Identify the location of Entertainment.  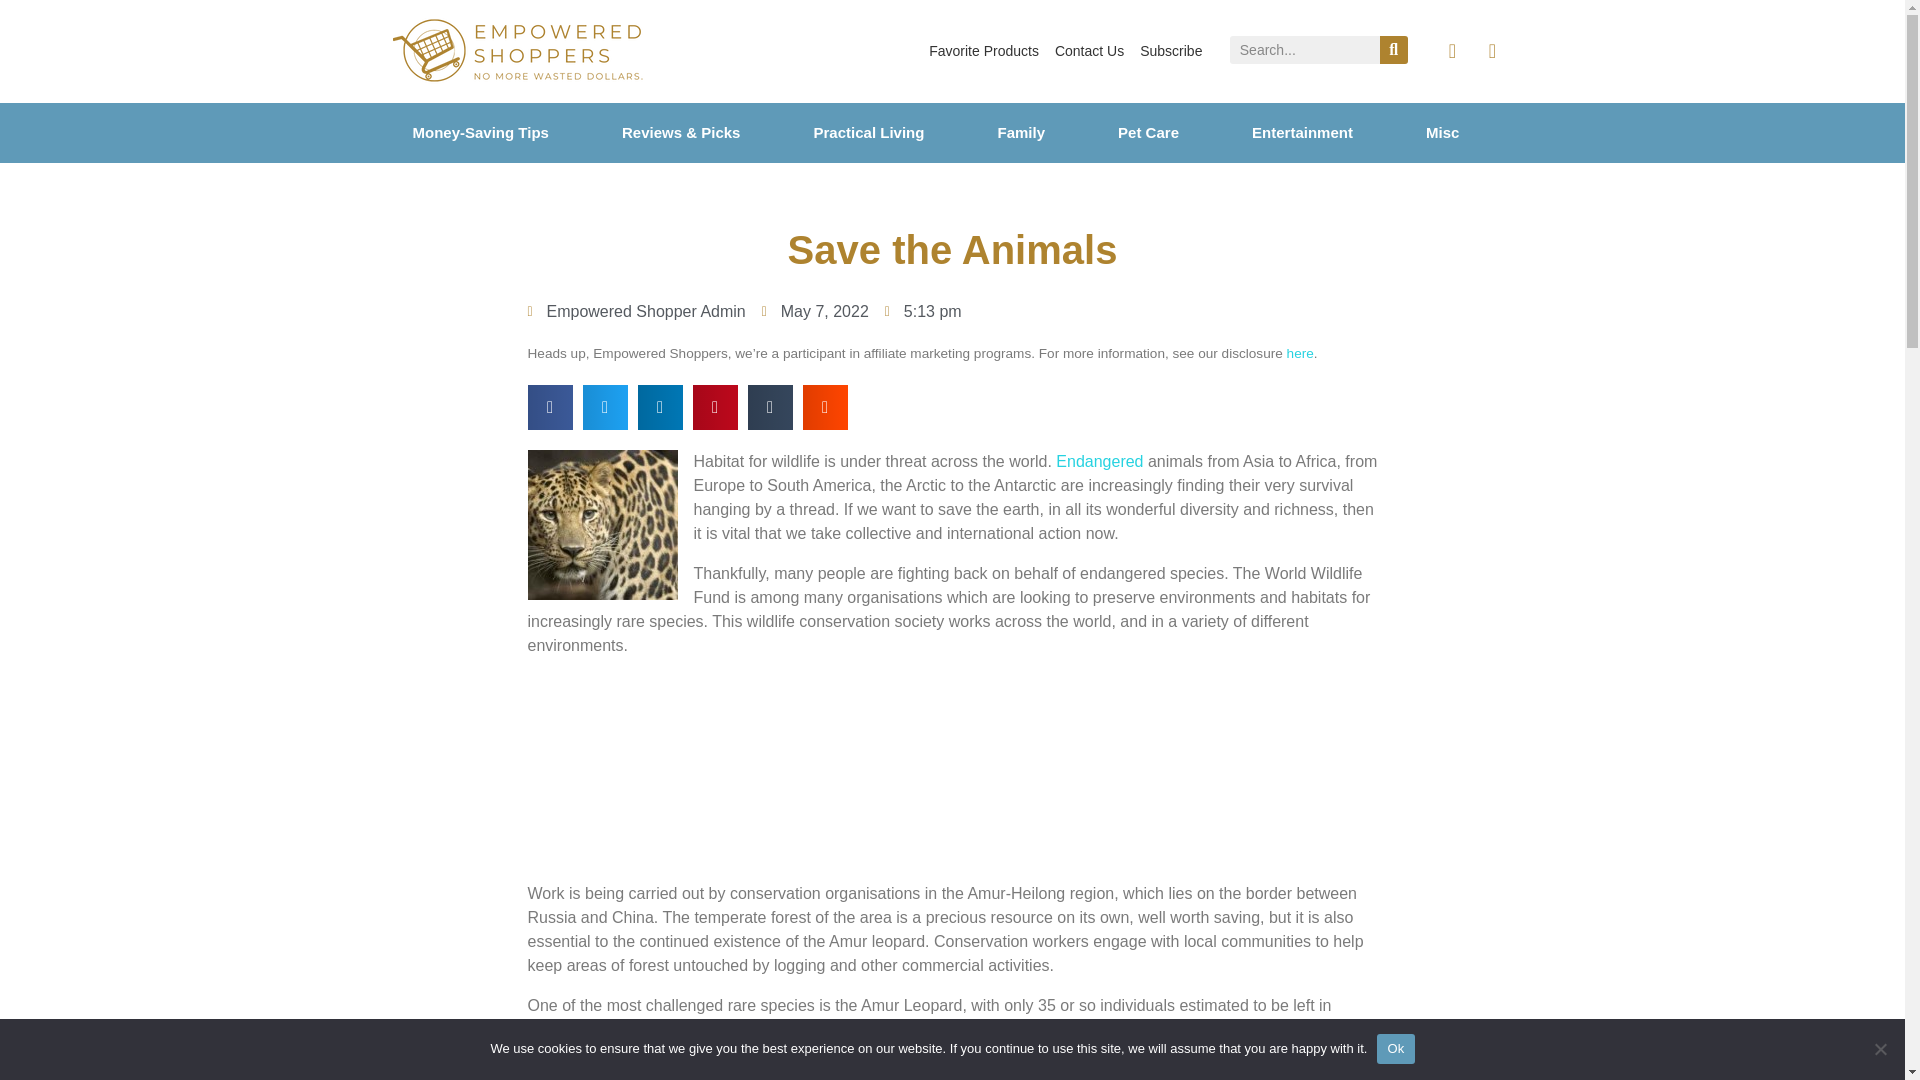
(1329, 132).